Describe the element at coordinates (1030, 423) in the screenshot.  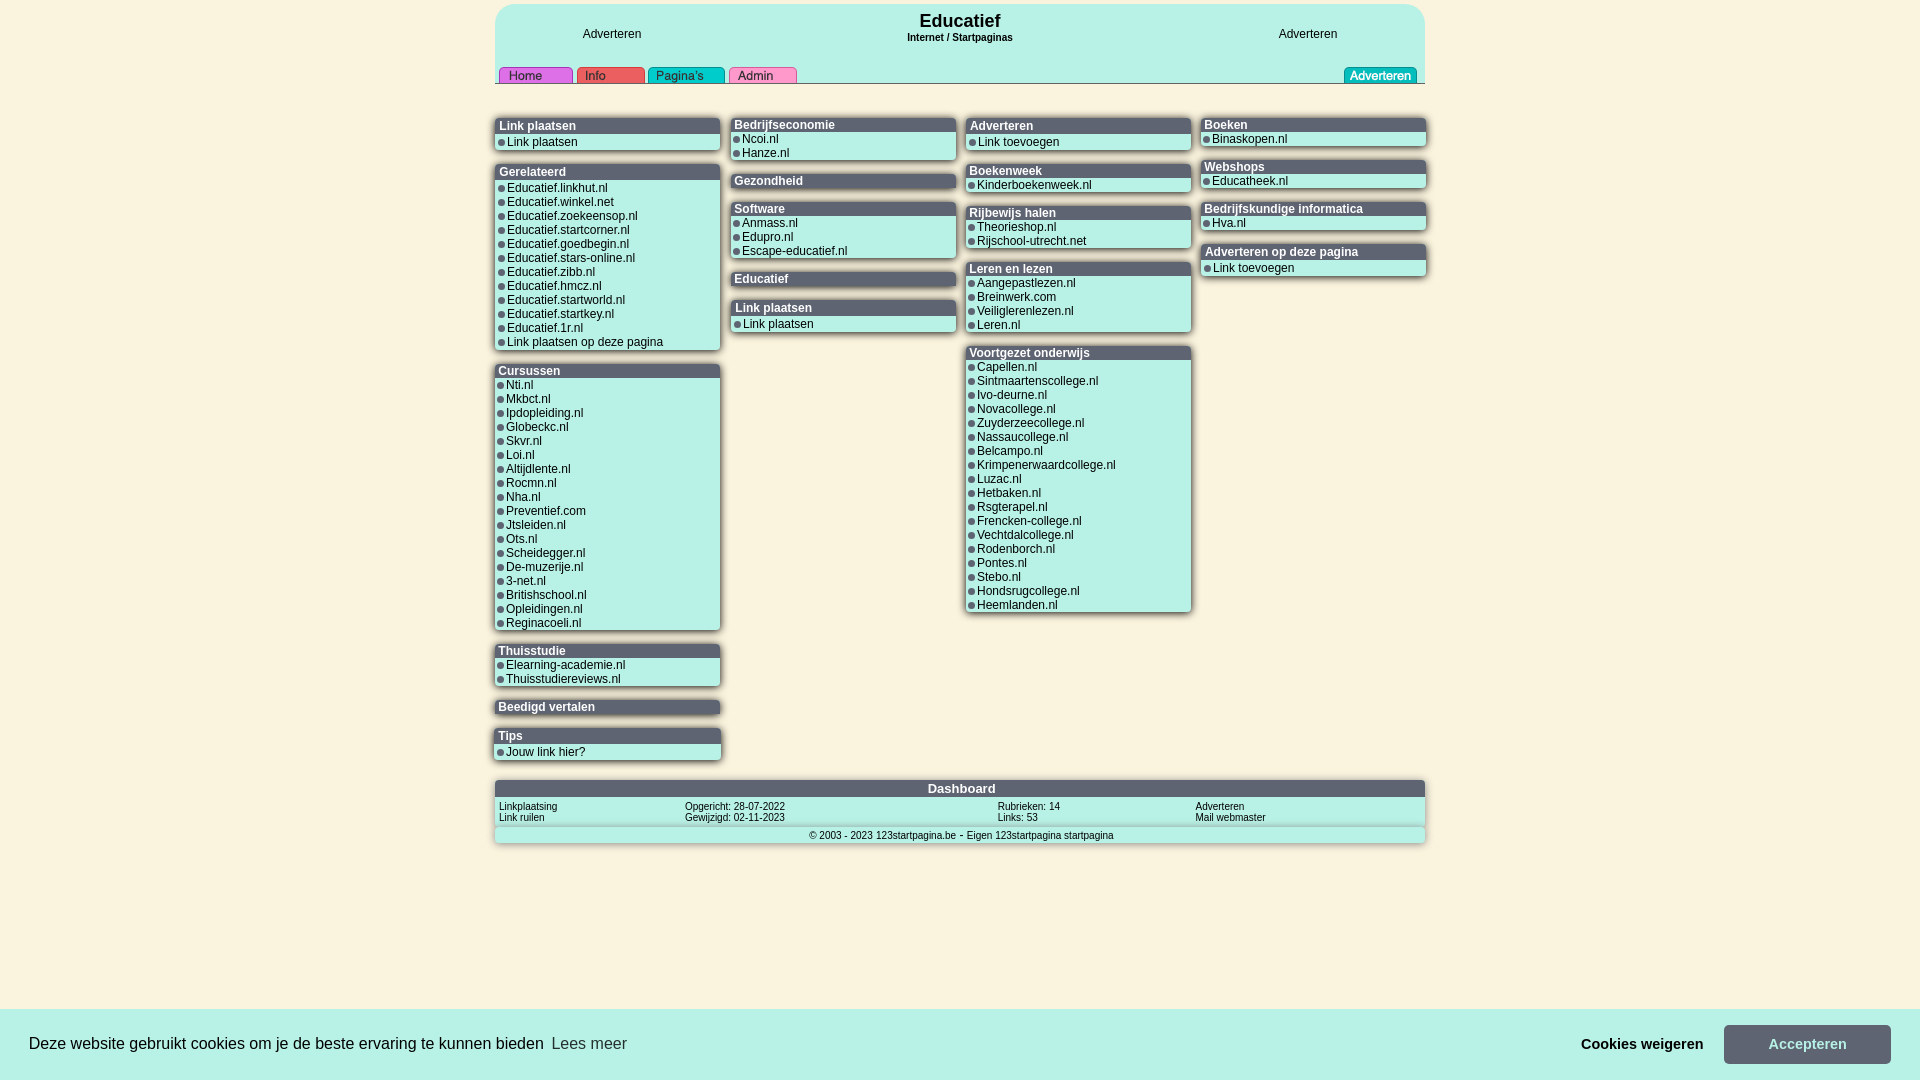
I see `Zuyderzeecollege.nl` at that location.